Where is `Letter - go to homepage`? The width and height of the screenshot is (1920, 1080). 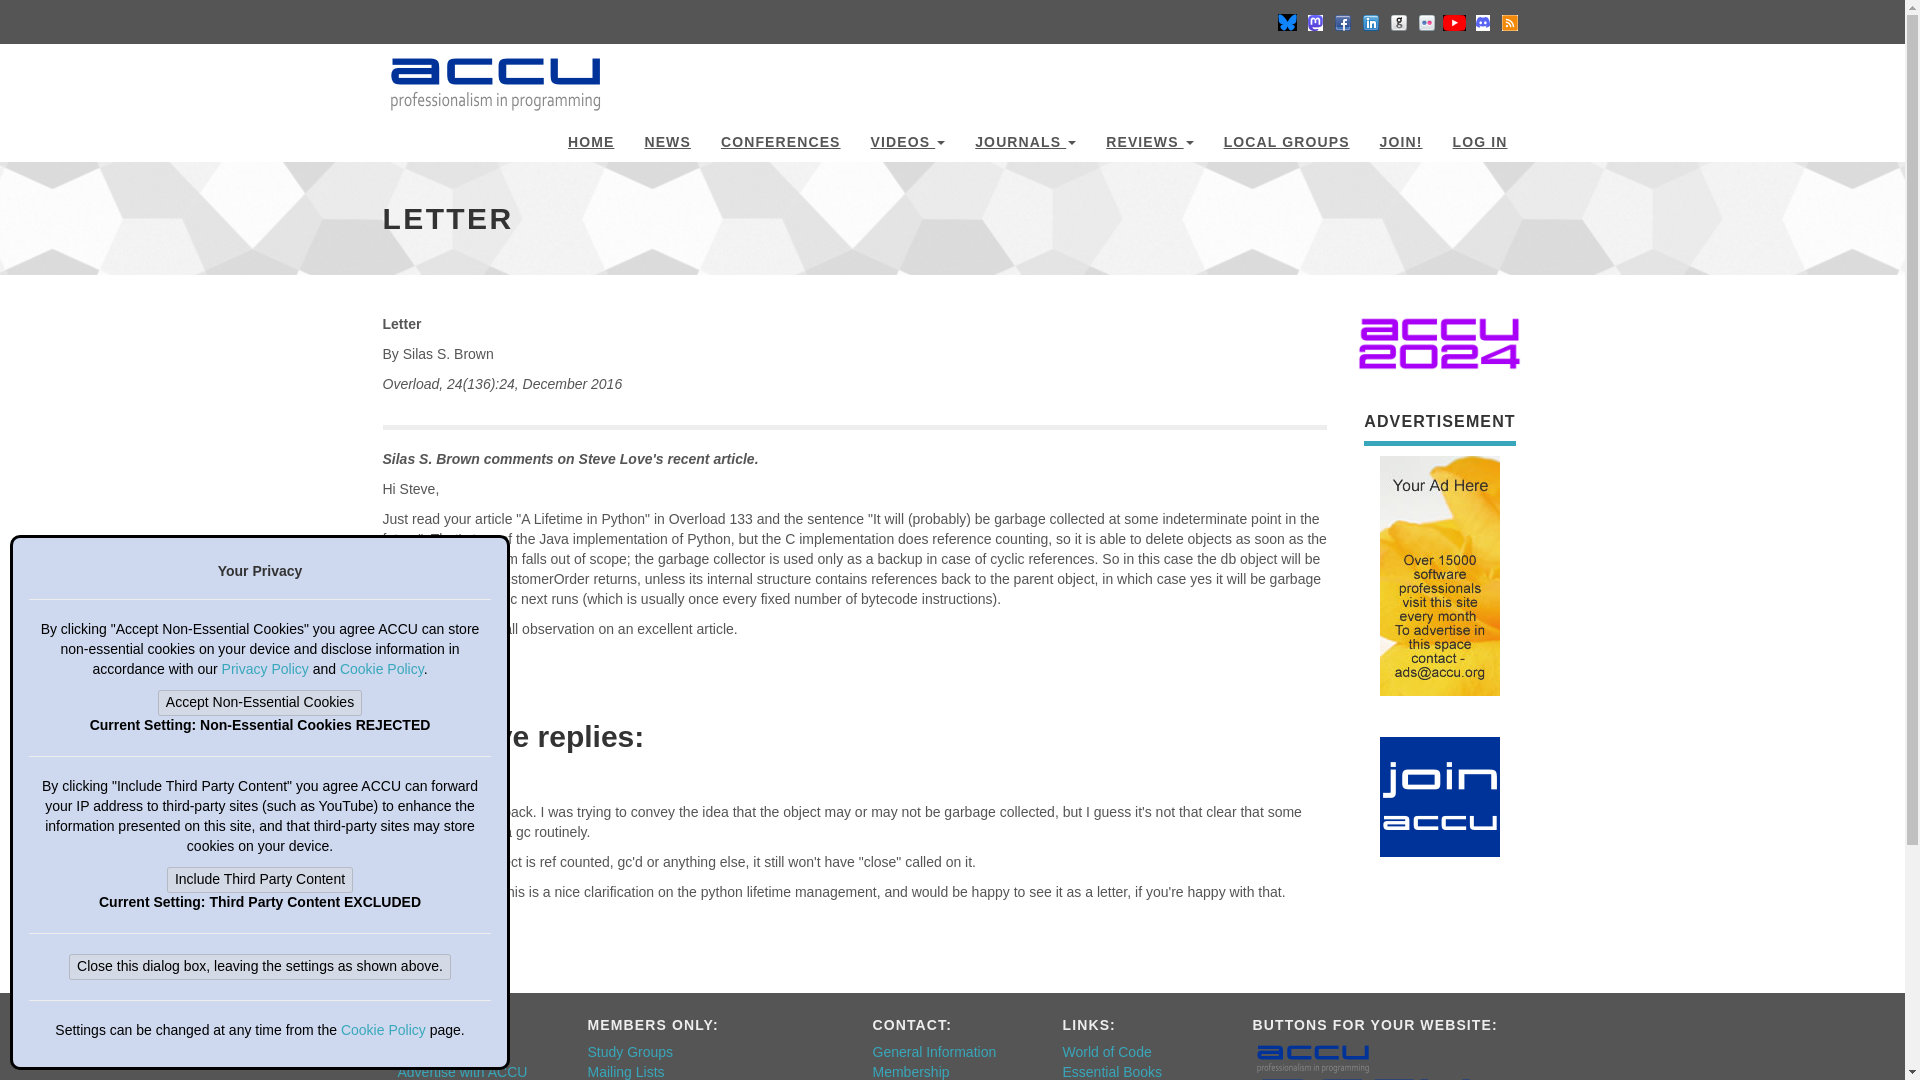
Letter - go to homepage is located at coordinates (495, 74).